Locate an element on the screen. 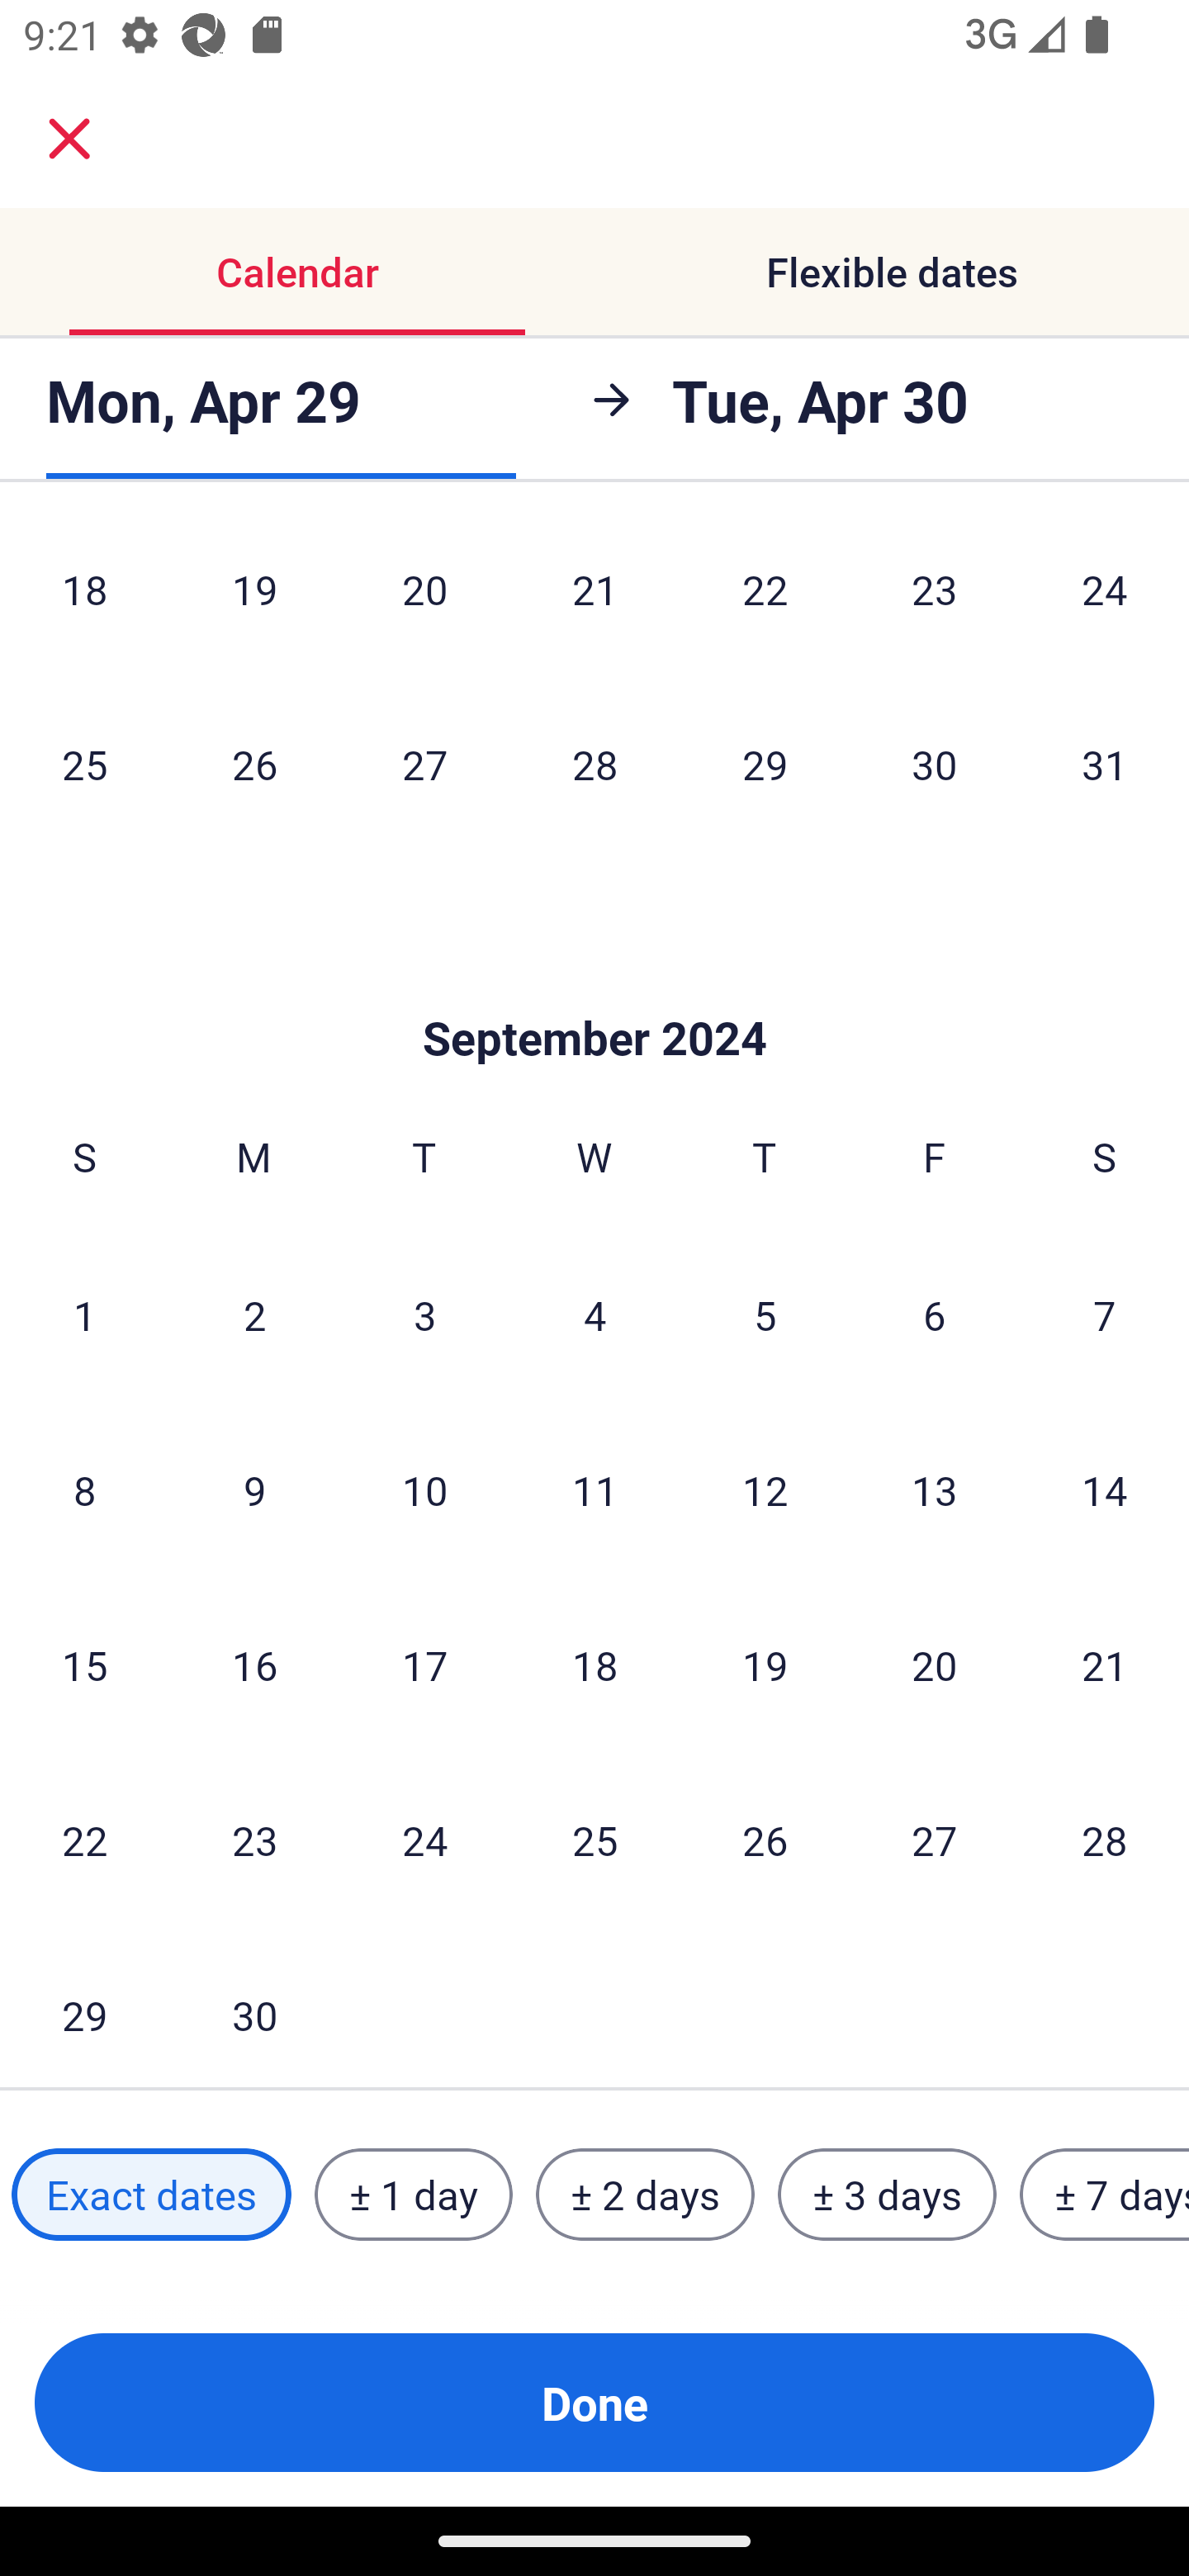  30 Friday, August 30, 2024 is located at coordinates (935, 763).